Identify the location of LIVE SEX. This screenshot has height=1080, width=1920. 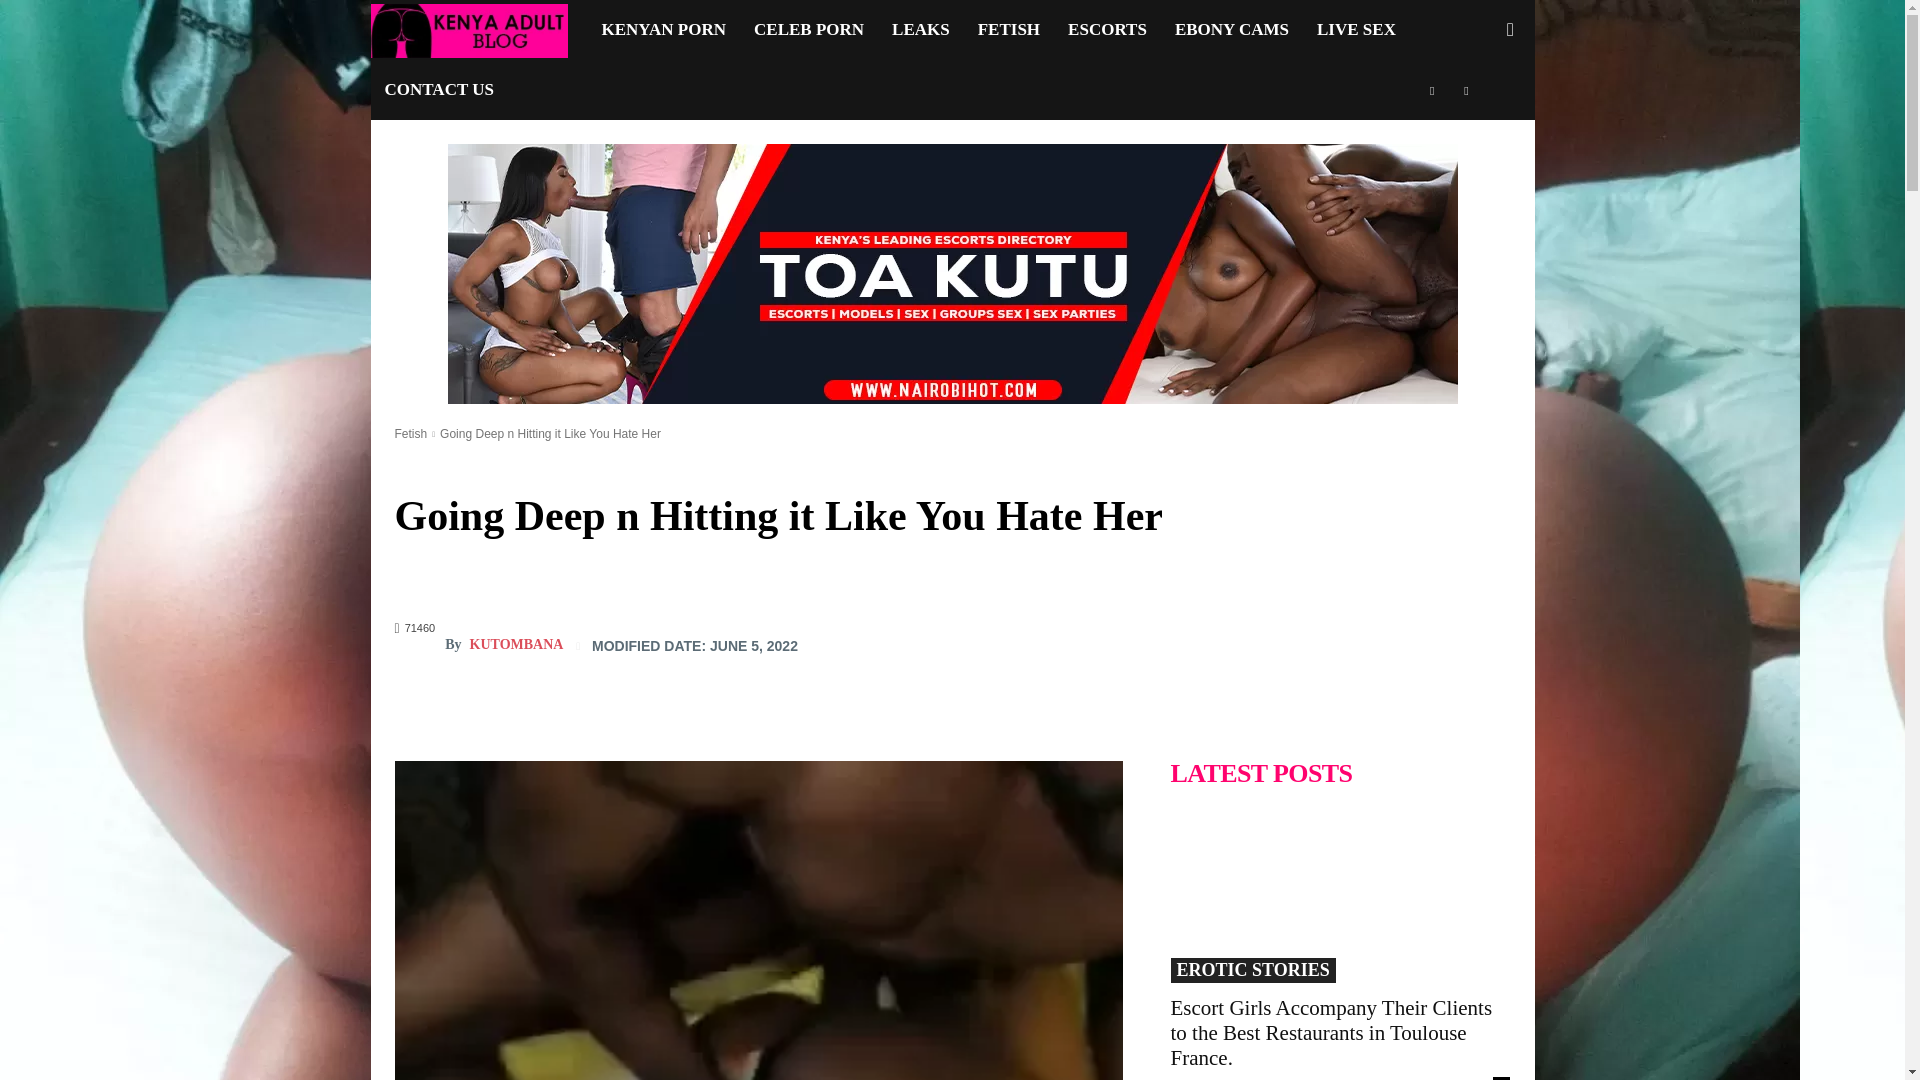
(1356, 30).